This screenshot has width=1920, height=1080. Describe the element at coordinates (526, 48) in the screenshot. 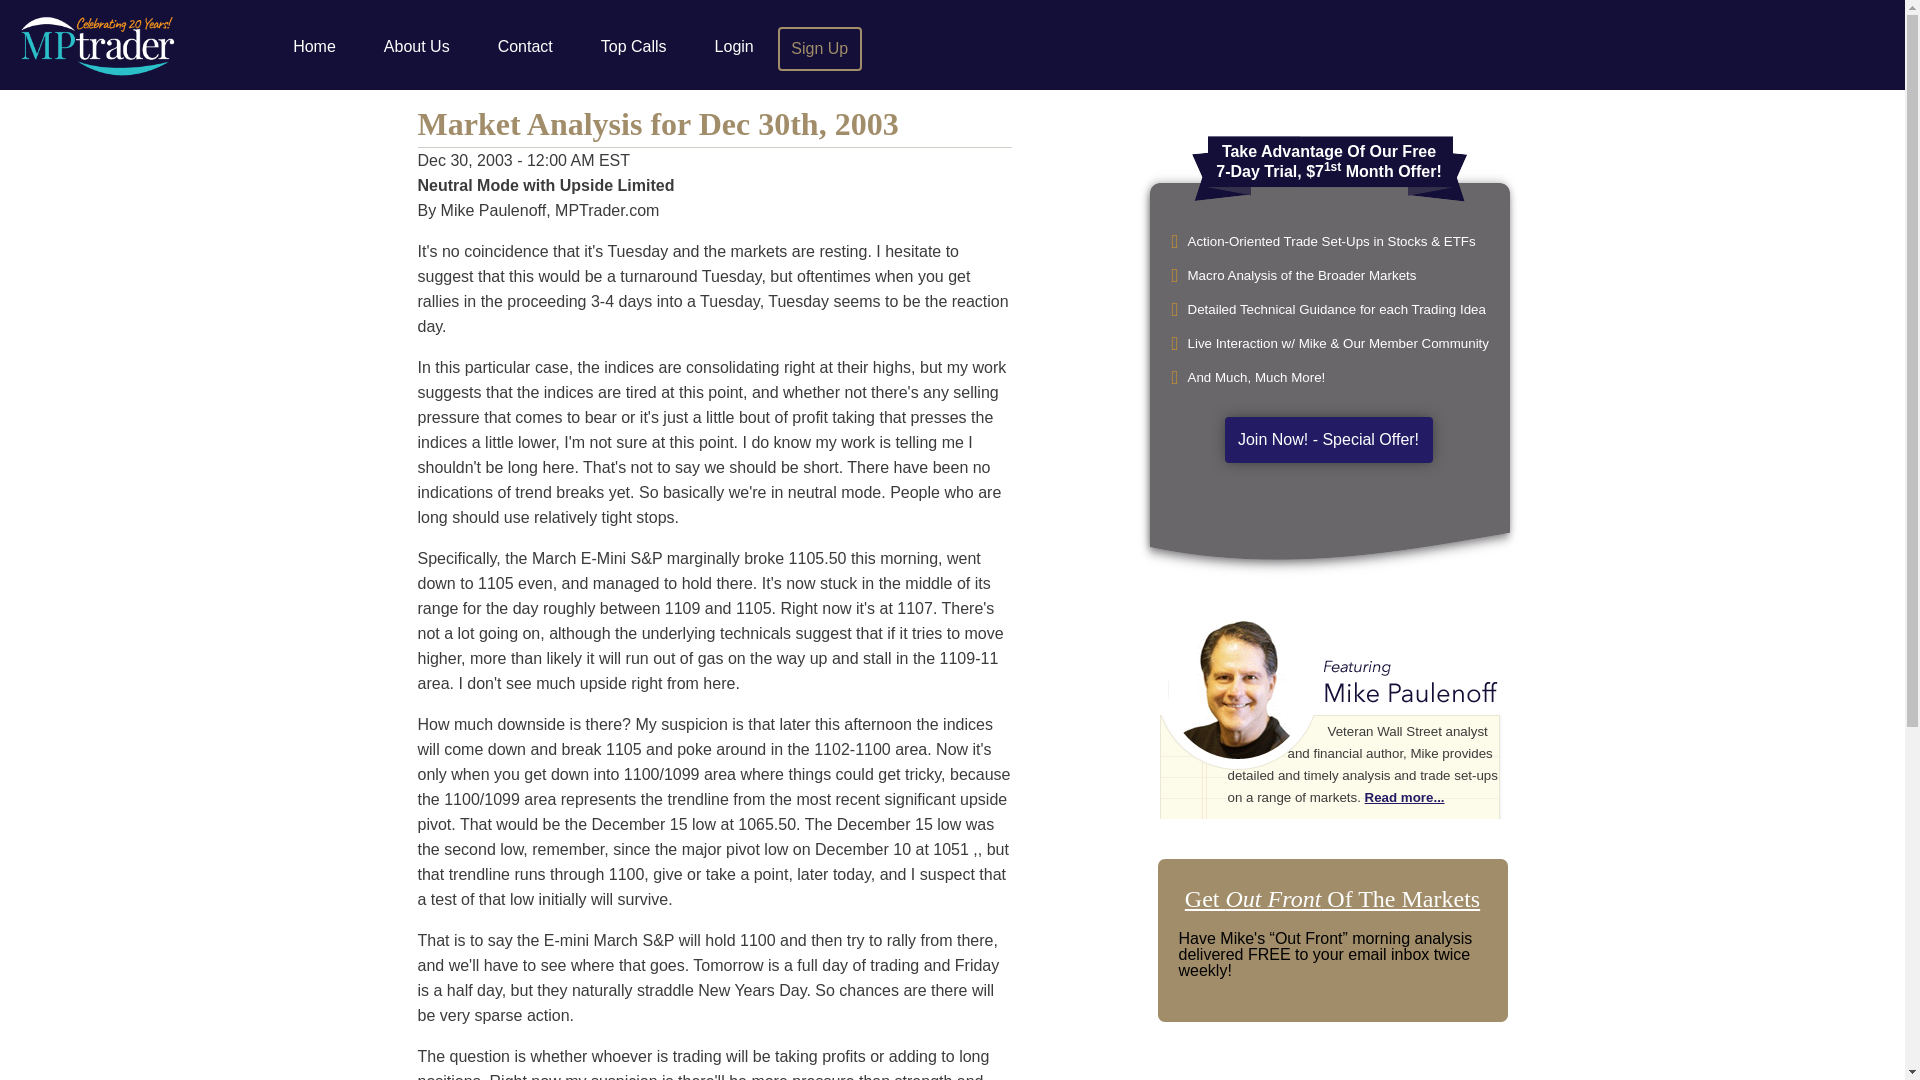

I see `Contact` at that location.